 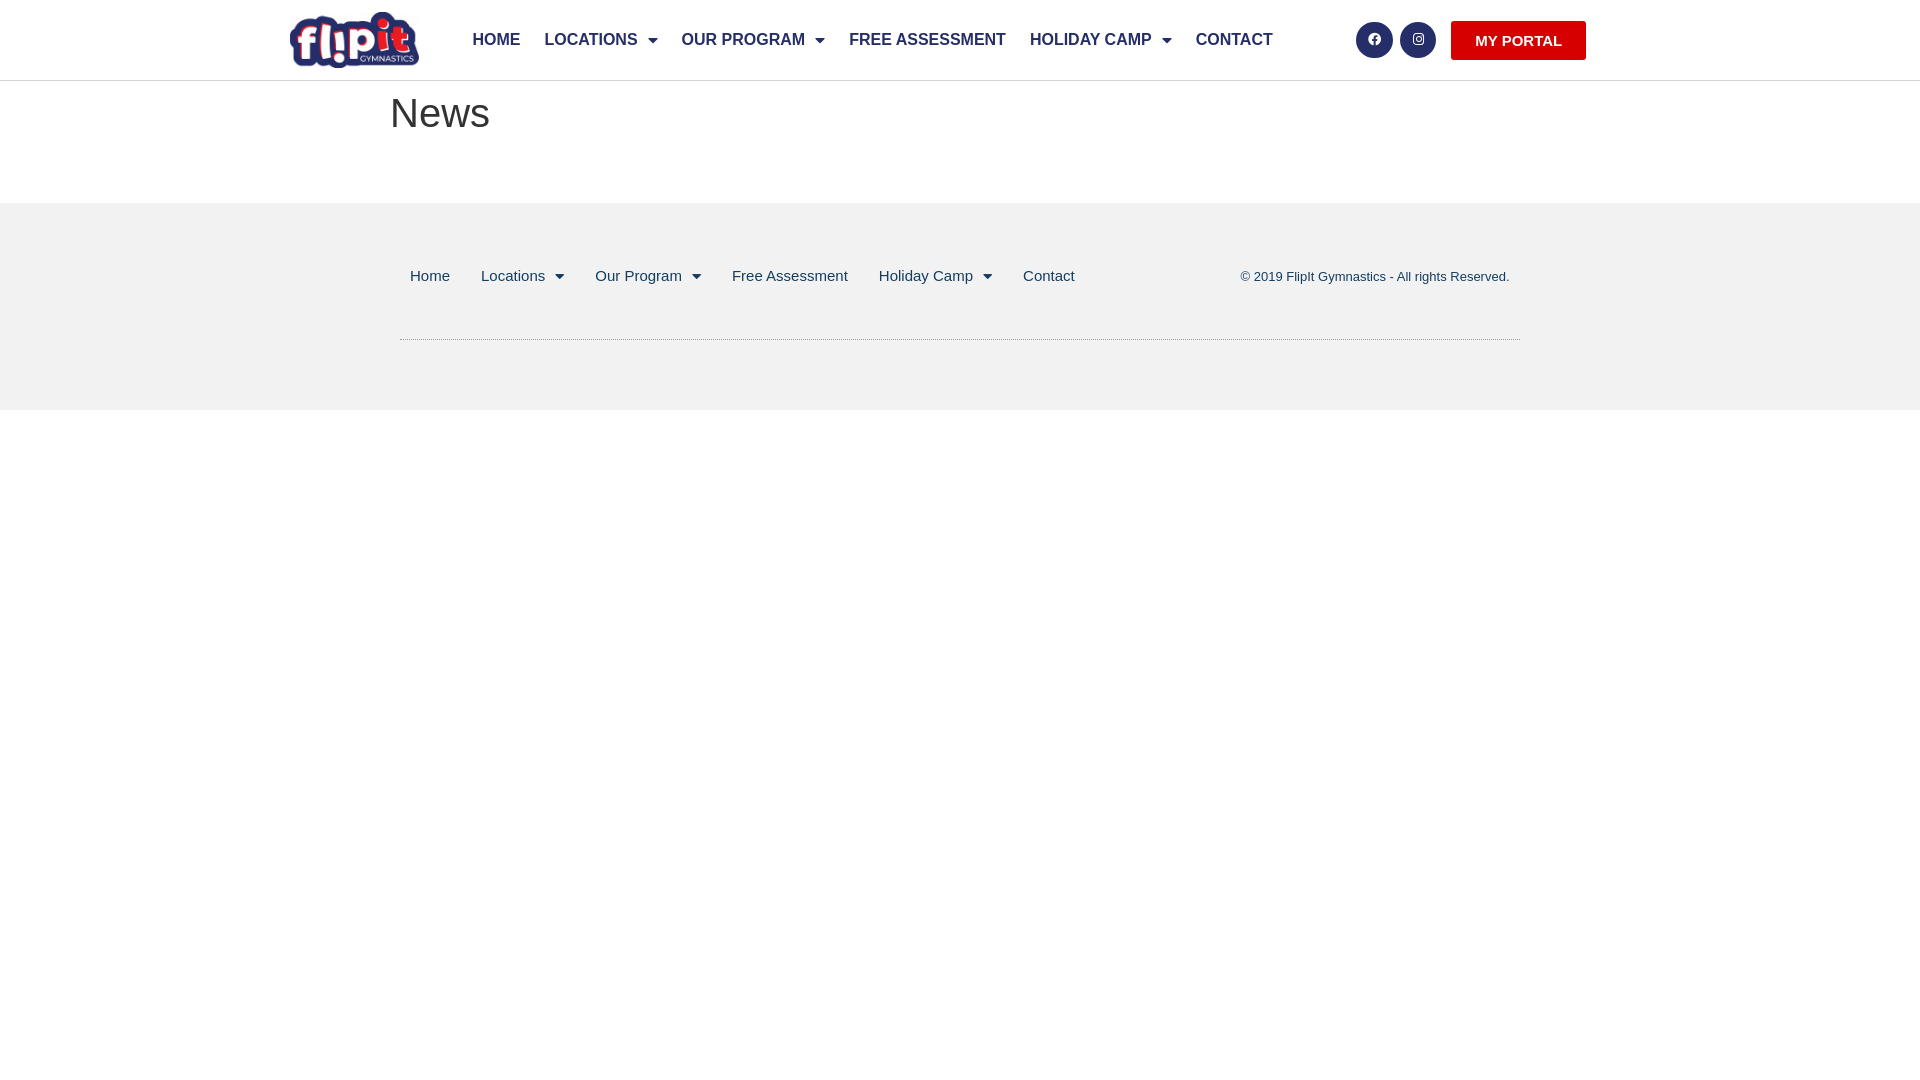 I want to click on Free Assessment, so click(x=790, y=276).